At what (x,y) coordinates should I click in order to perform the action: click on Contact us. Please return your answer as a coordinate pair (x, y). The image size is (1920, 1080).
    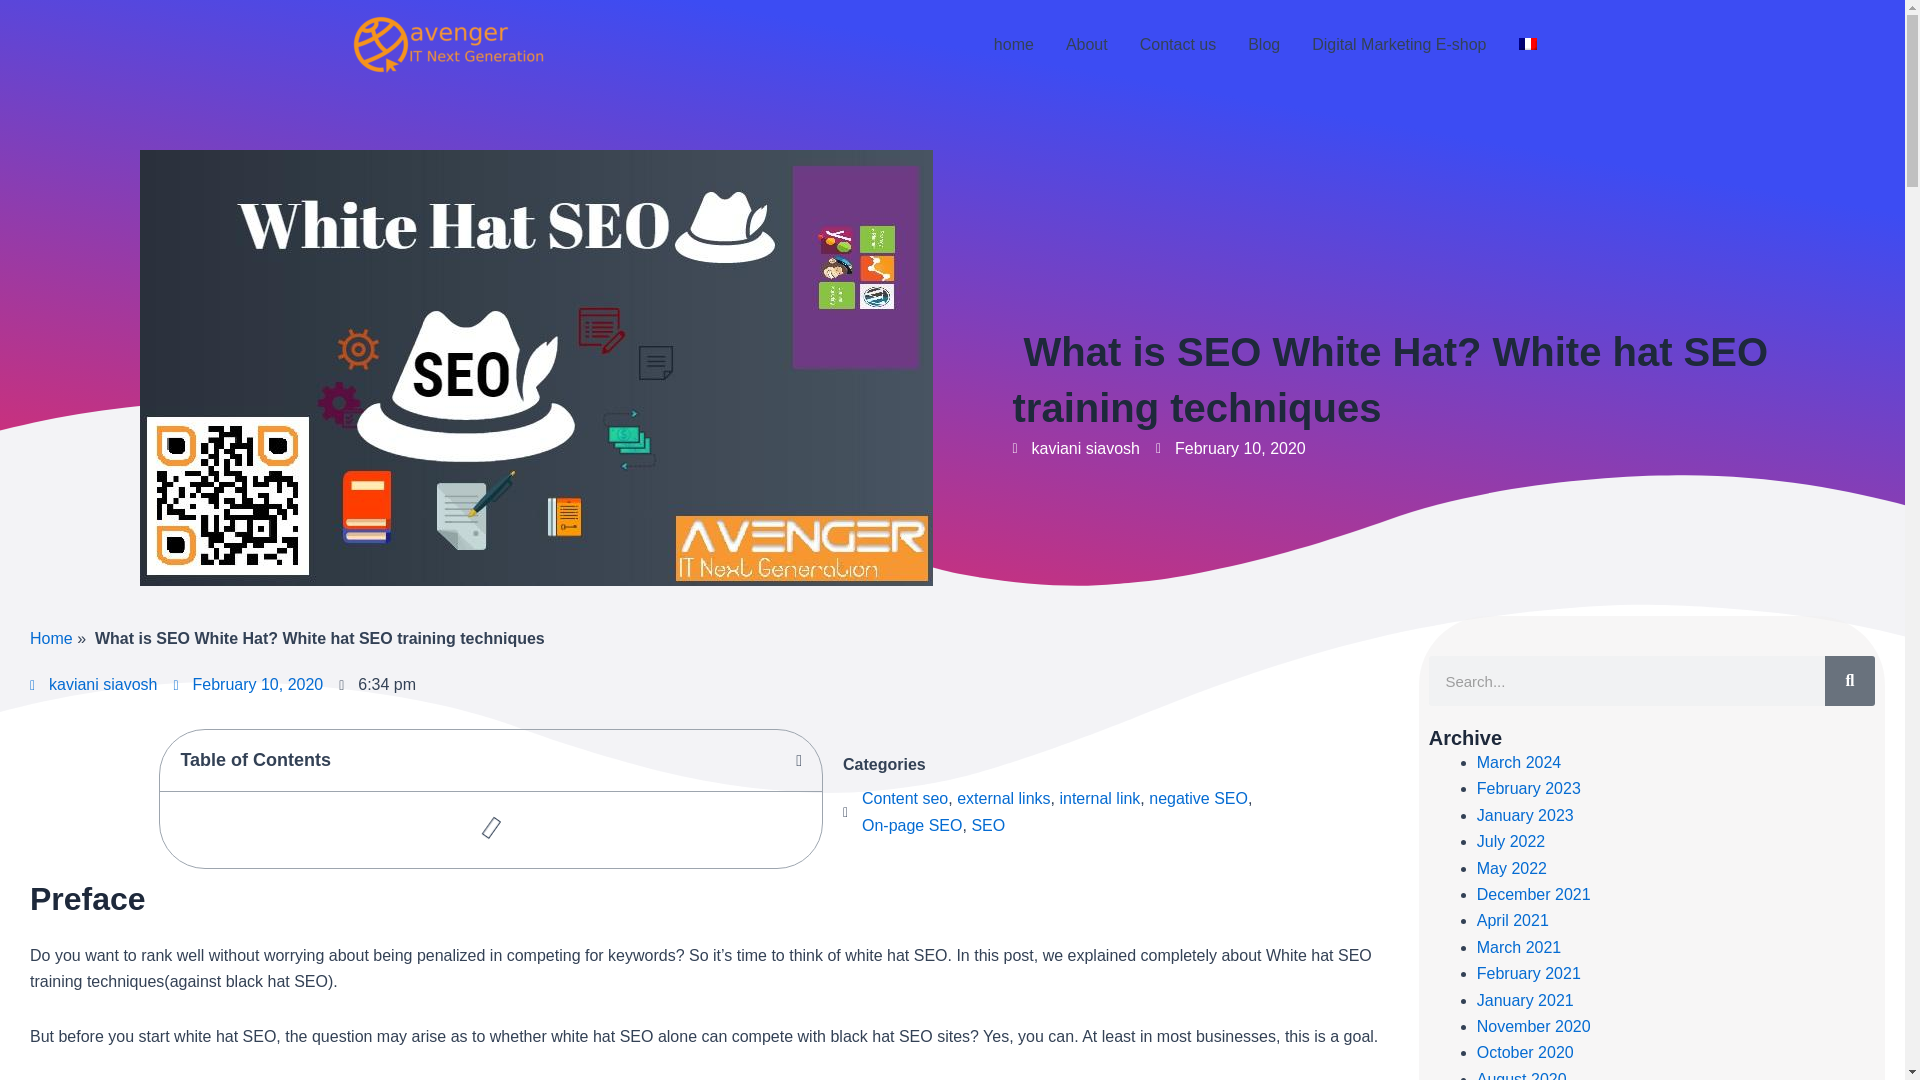
    Looking at the image, I should click on (1178, 45).